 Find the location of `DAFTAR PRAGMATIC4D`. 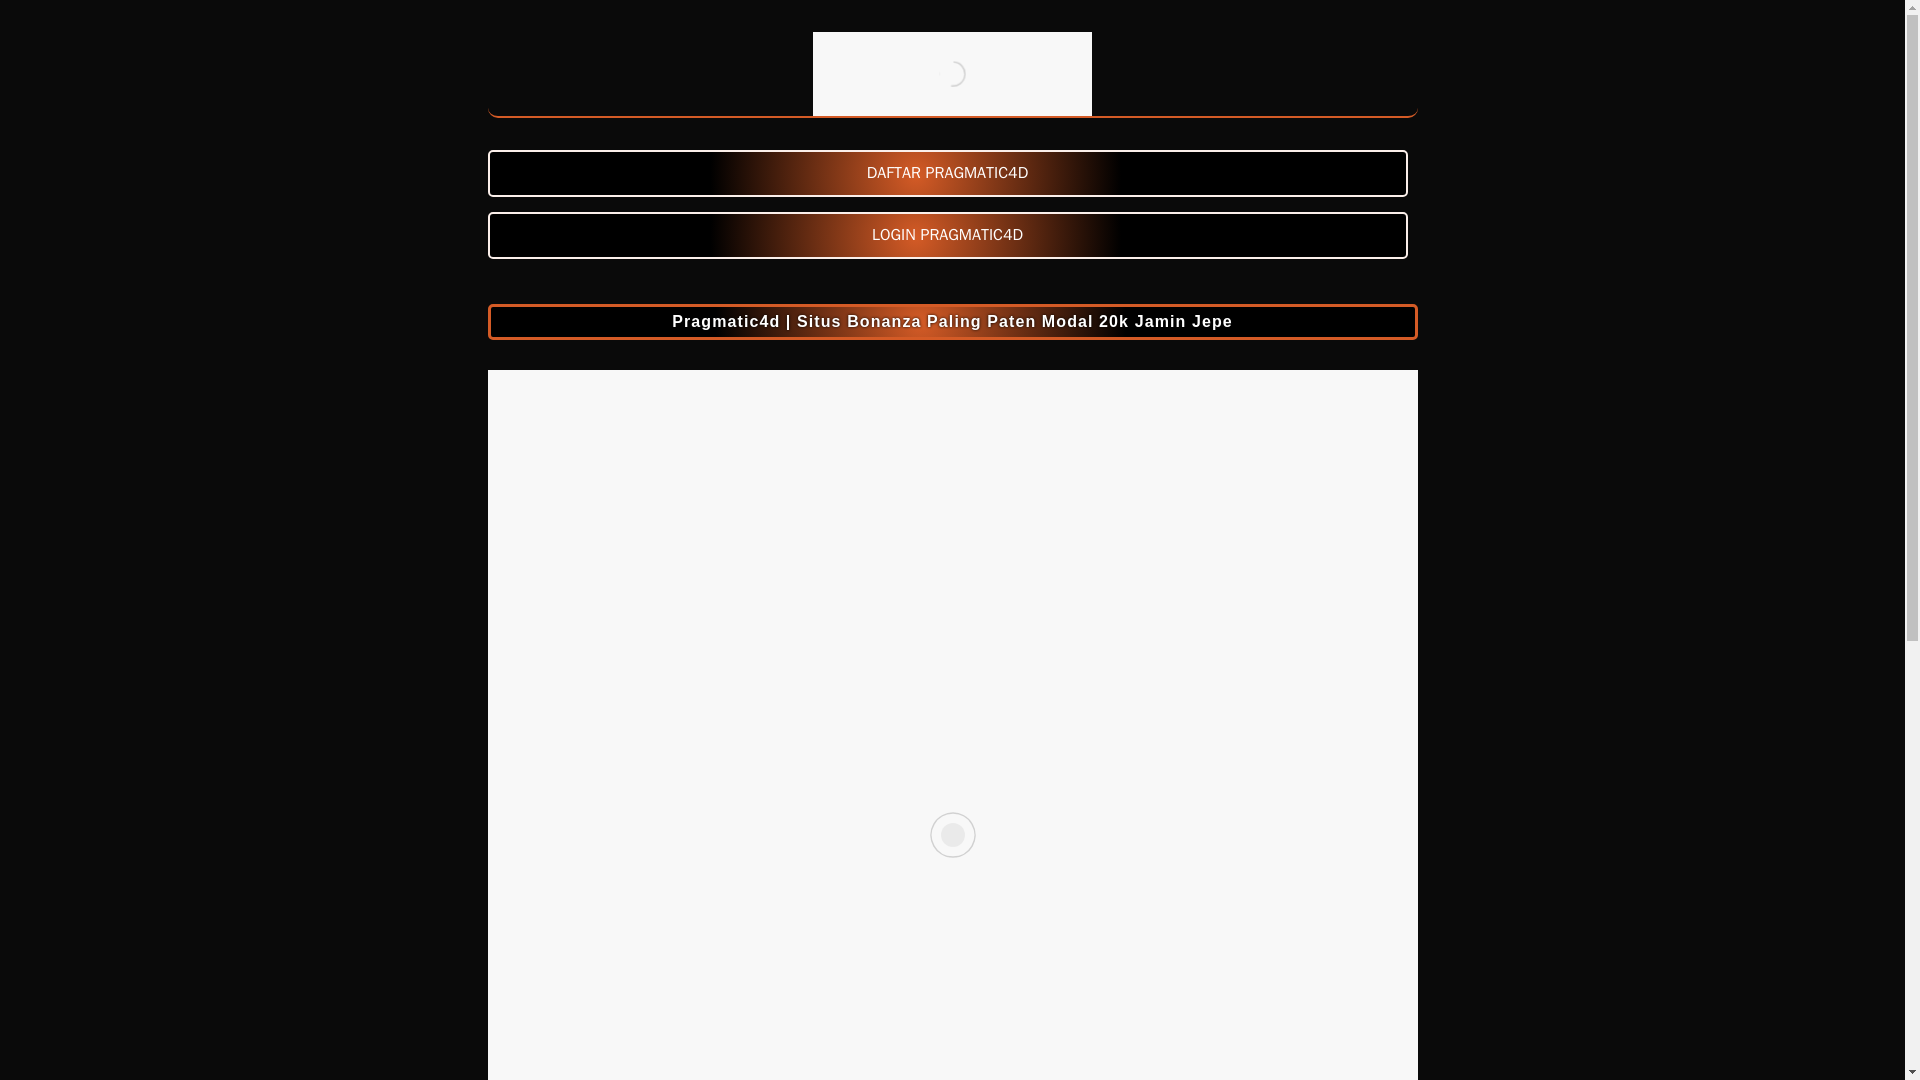

DAFTAR PRAGMATIC4D is located at coordinates (952, 173).